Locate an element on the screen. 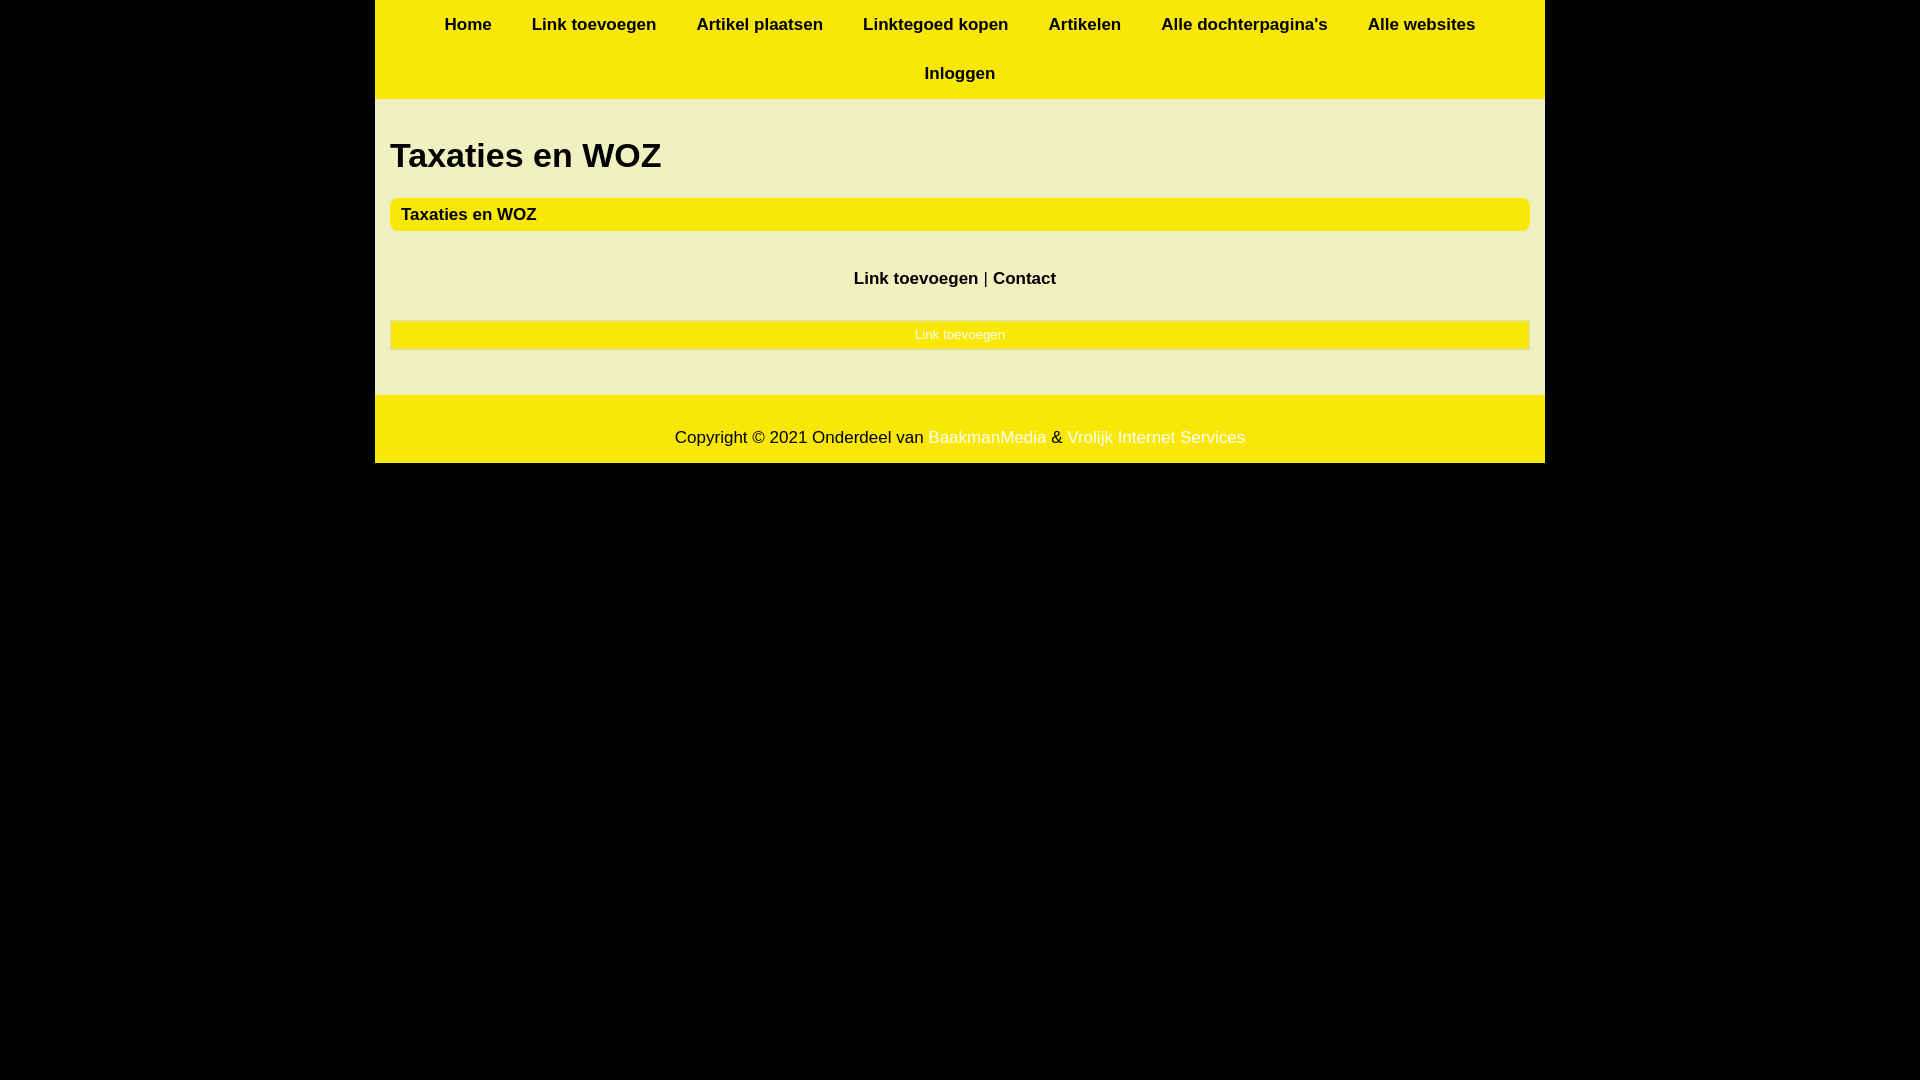  Taxaties en WOZ is located at coordinates (960, 156).